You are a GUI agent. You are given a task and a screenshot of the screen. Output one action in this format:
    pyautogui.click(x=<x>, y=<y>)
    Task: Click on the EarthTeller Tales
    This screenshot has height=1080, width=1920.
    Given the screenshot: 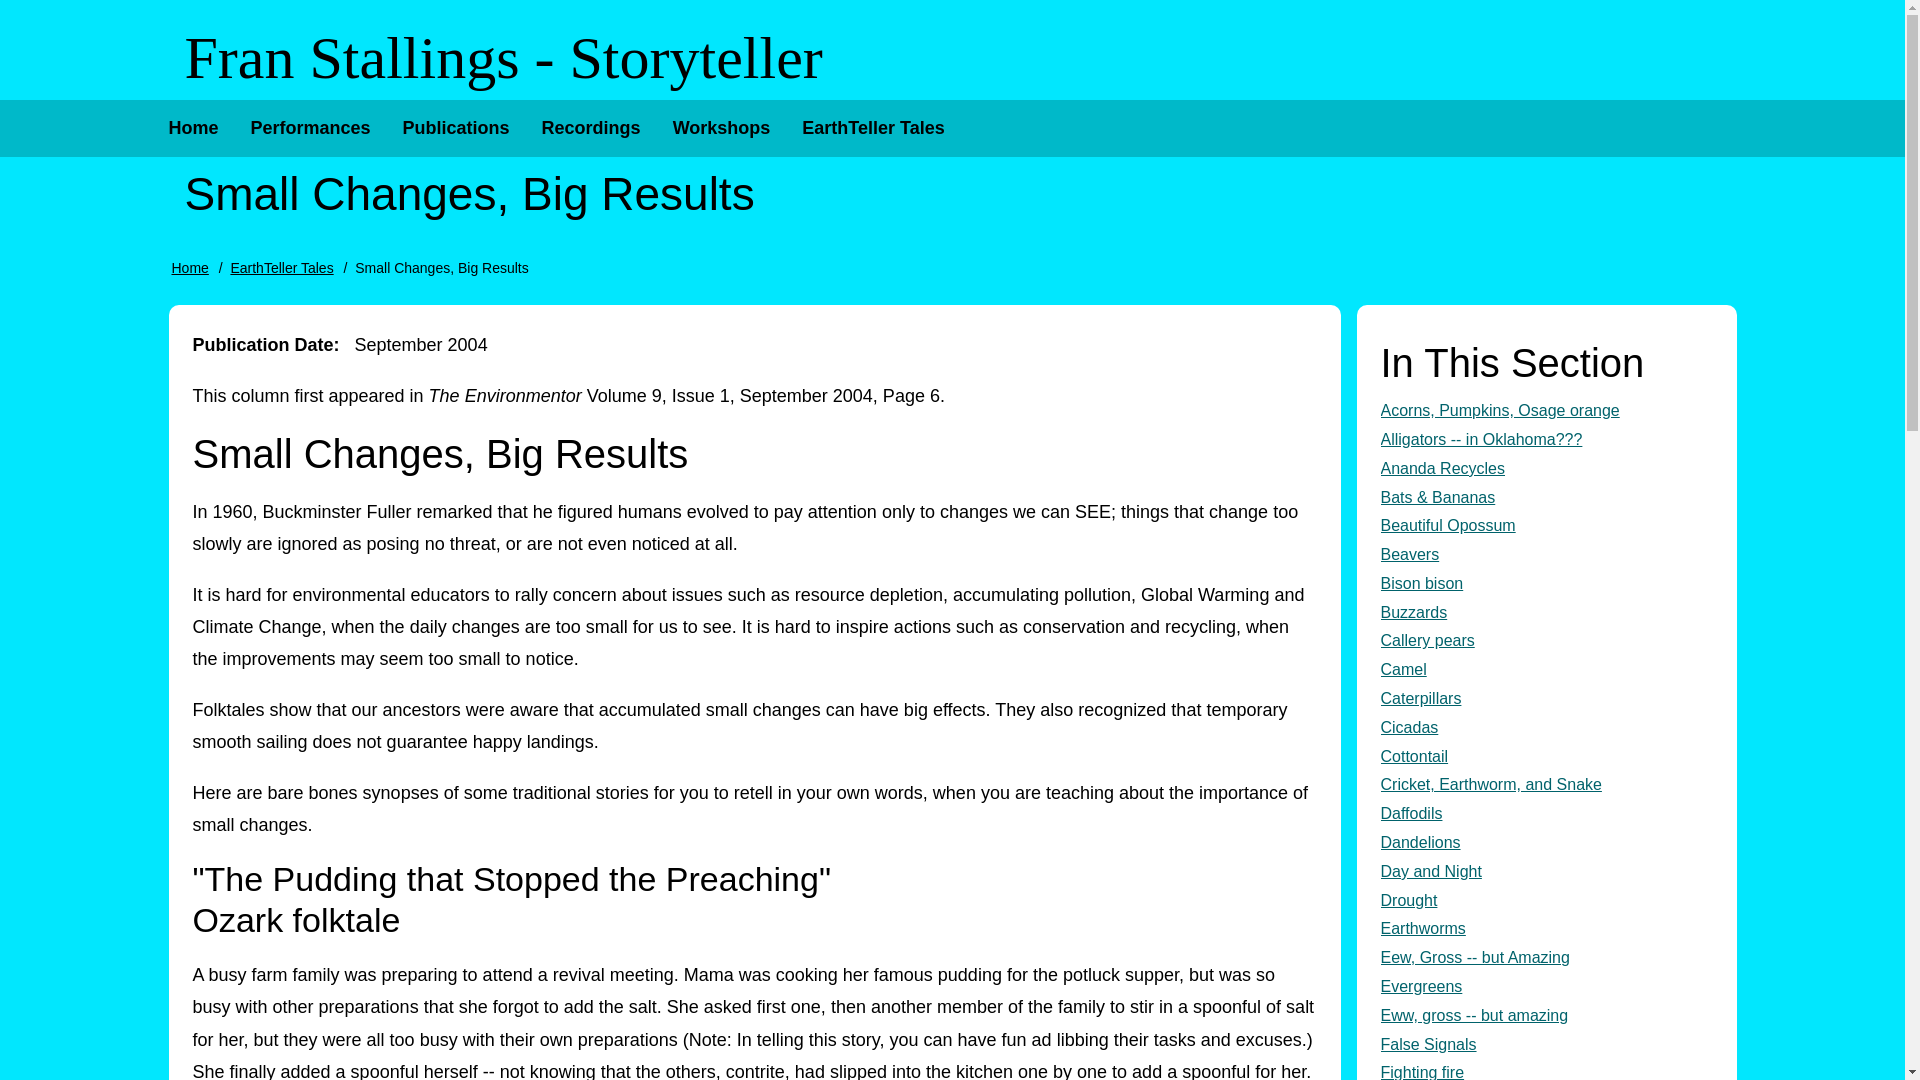 What is the action you would take?
    pyautogui.click(x=872, y=128)
    